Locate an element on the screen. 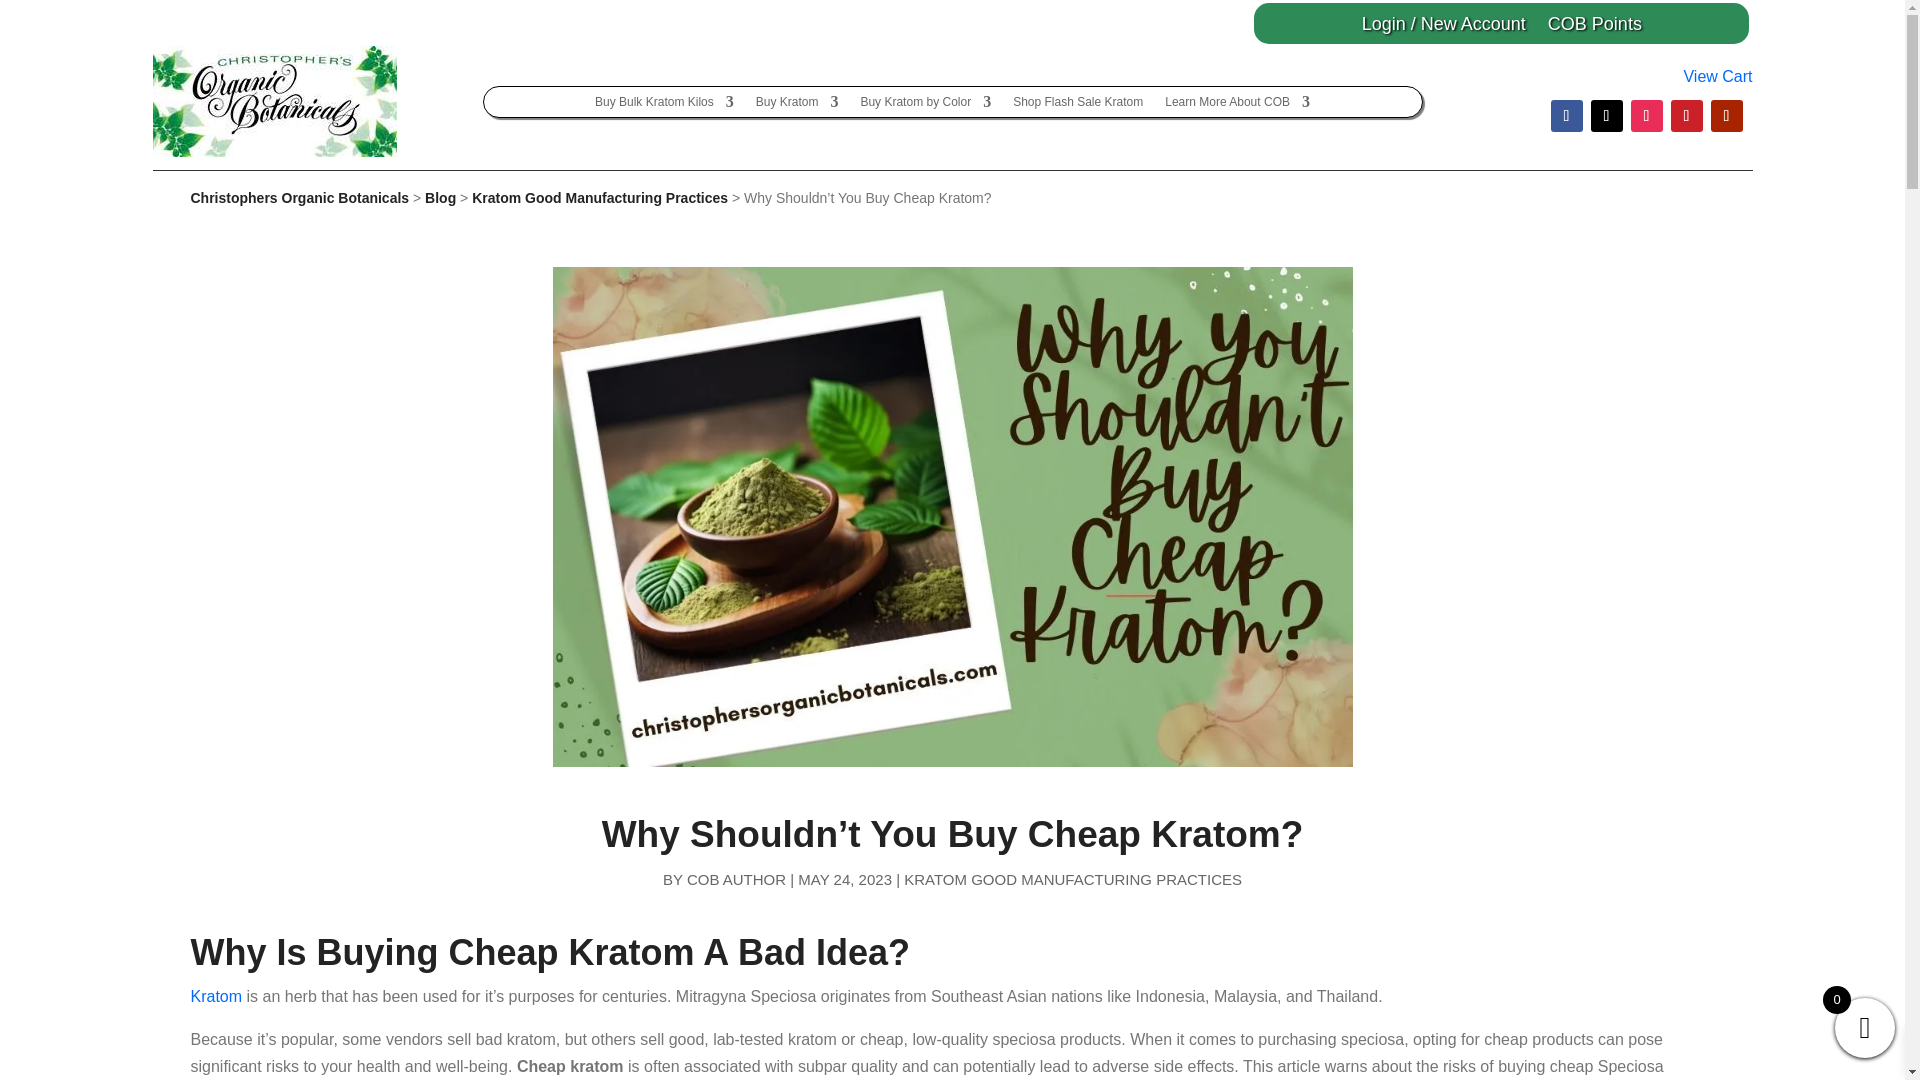  Christophers Organic Botanicals is located at coordinates (299, 198).